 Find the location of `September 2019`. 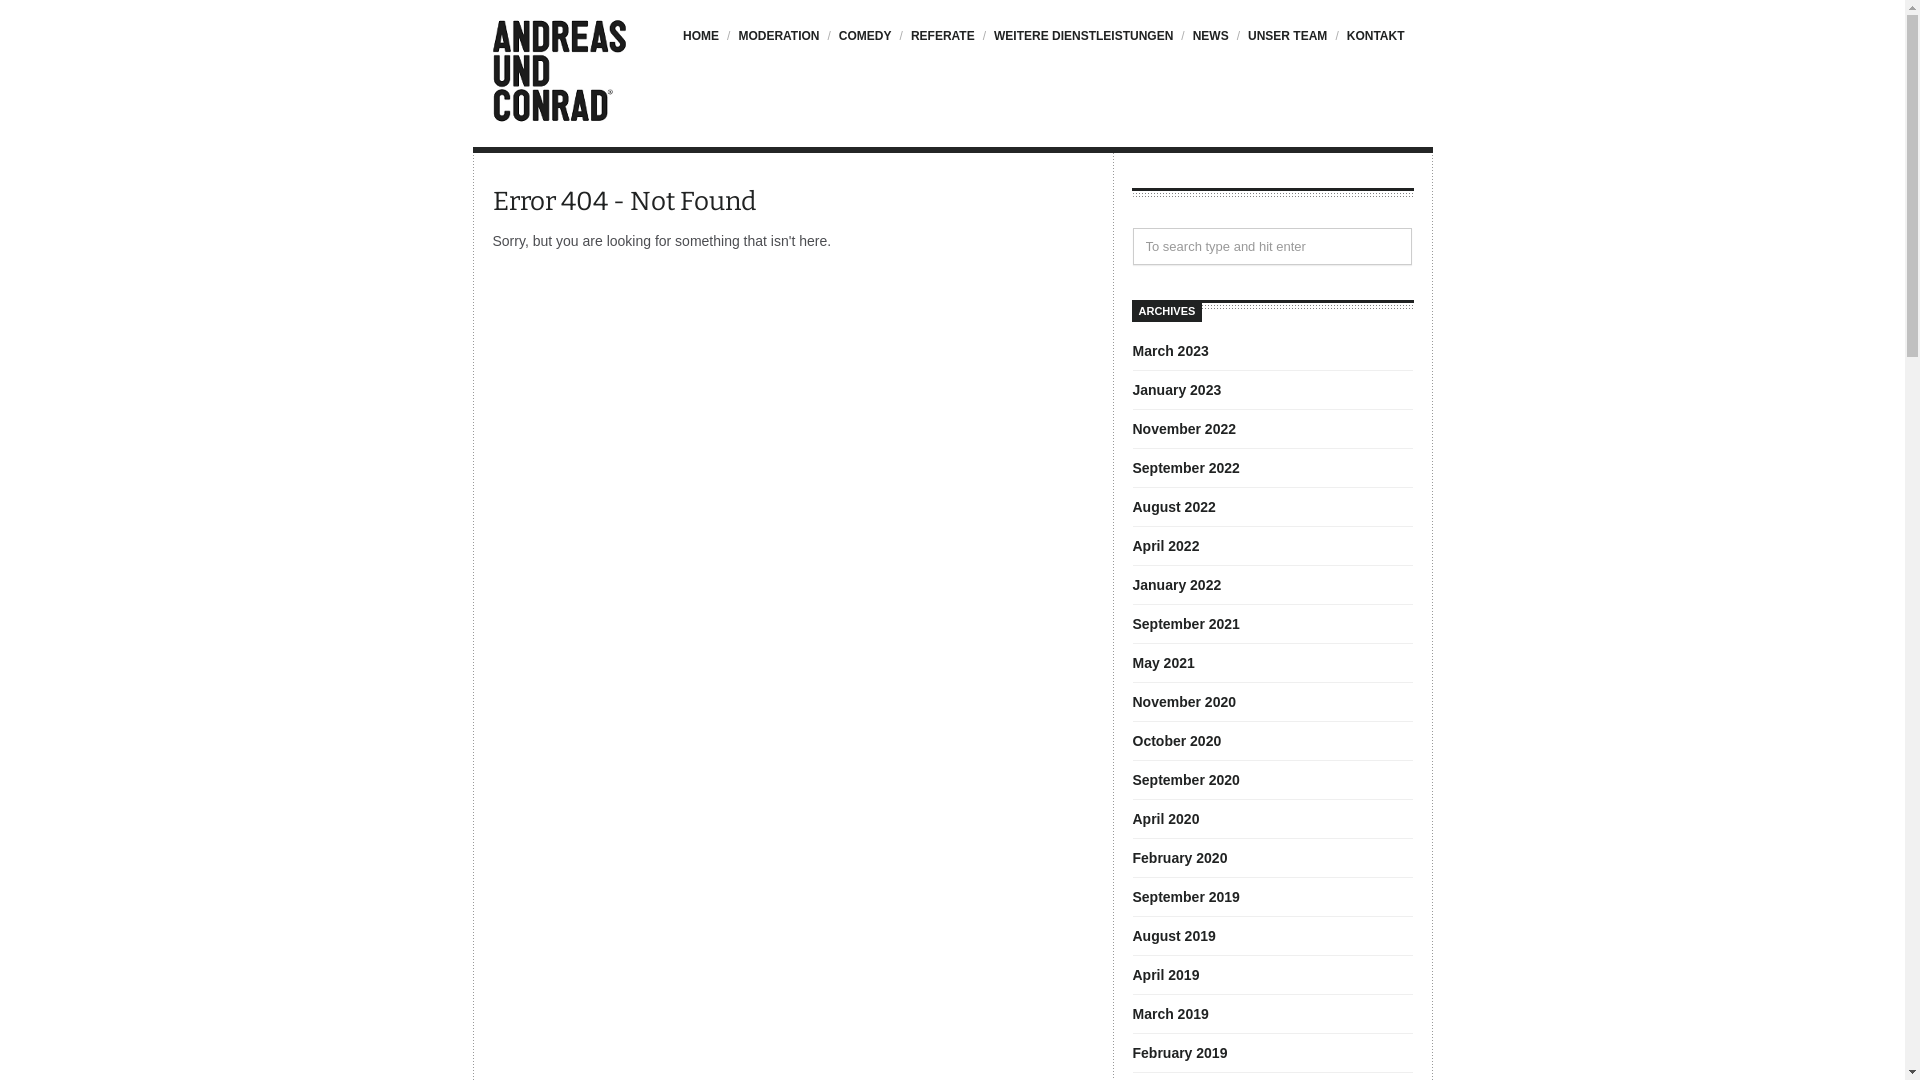

September 2019 is located at coordinates (1186, 896).